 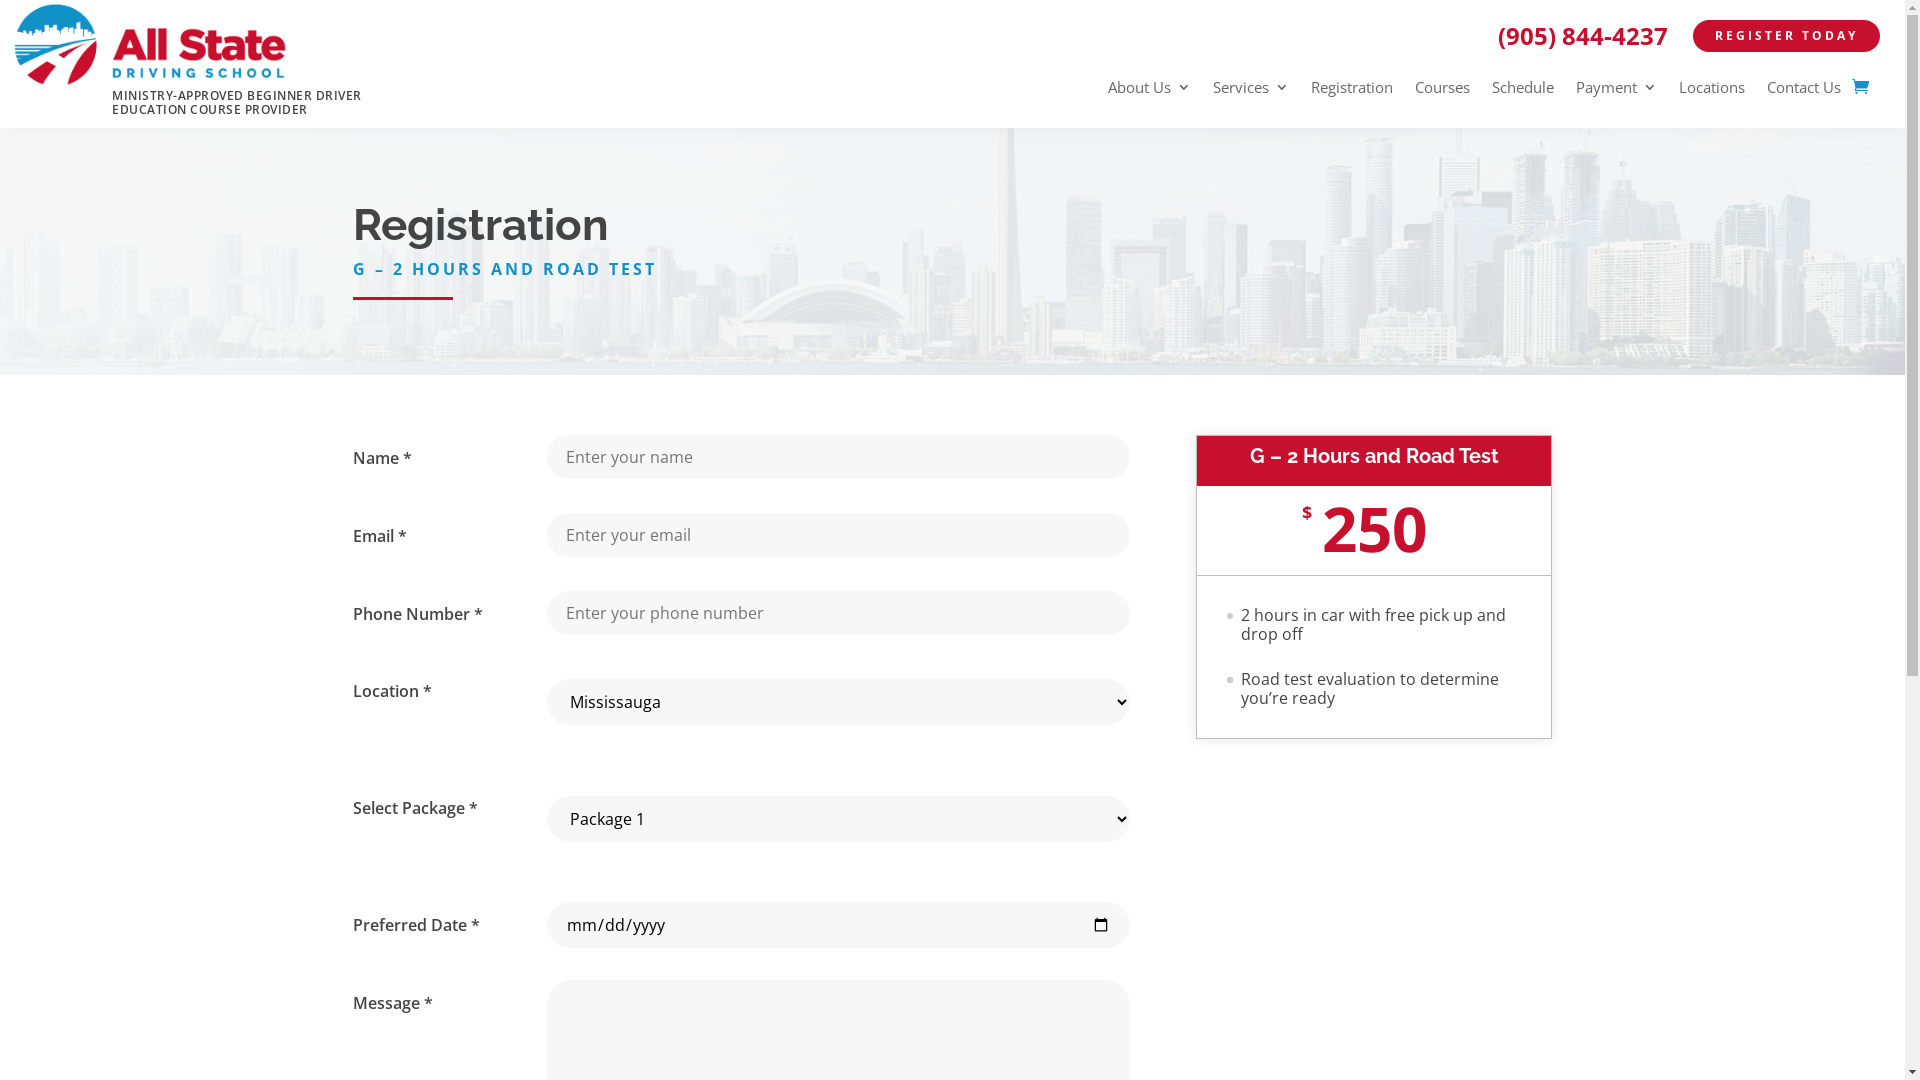 I want to click on Contact Us, so click(x=1804, y=91).